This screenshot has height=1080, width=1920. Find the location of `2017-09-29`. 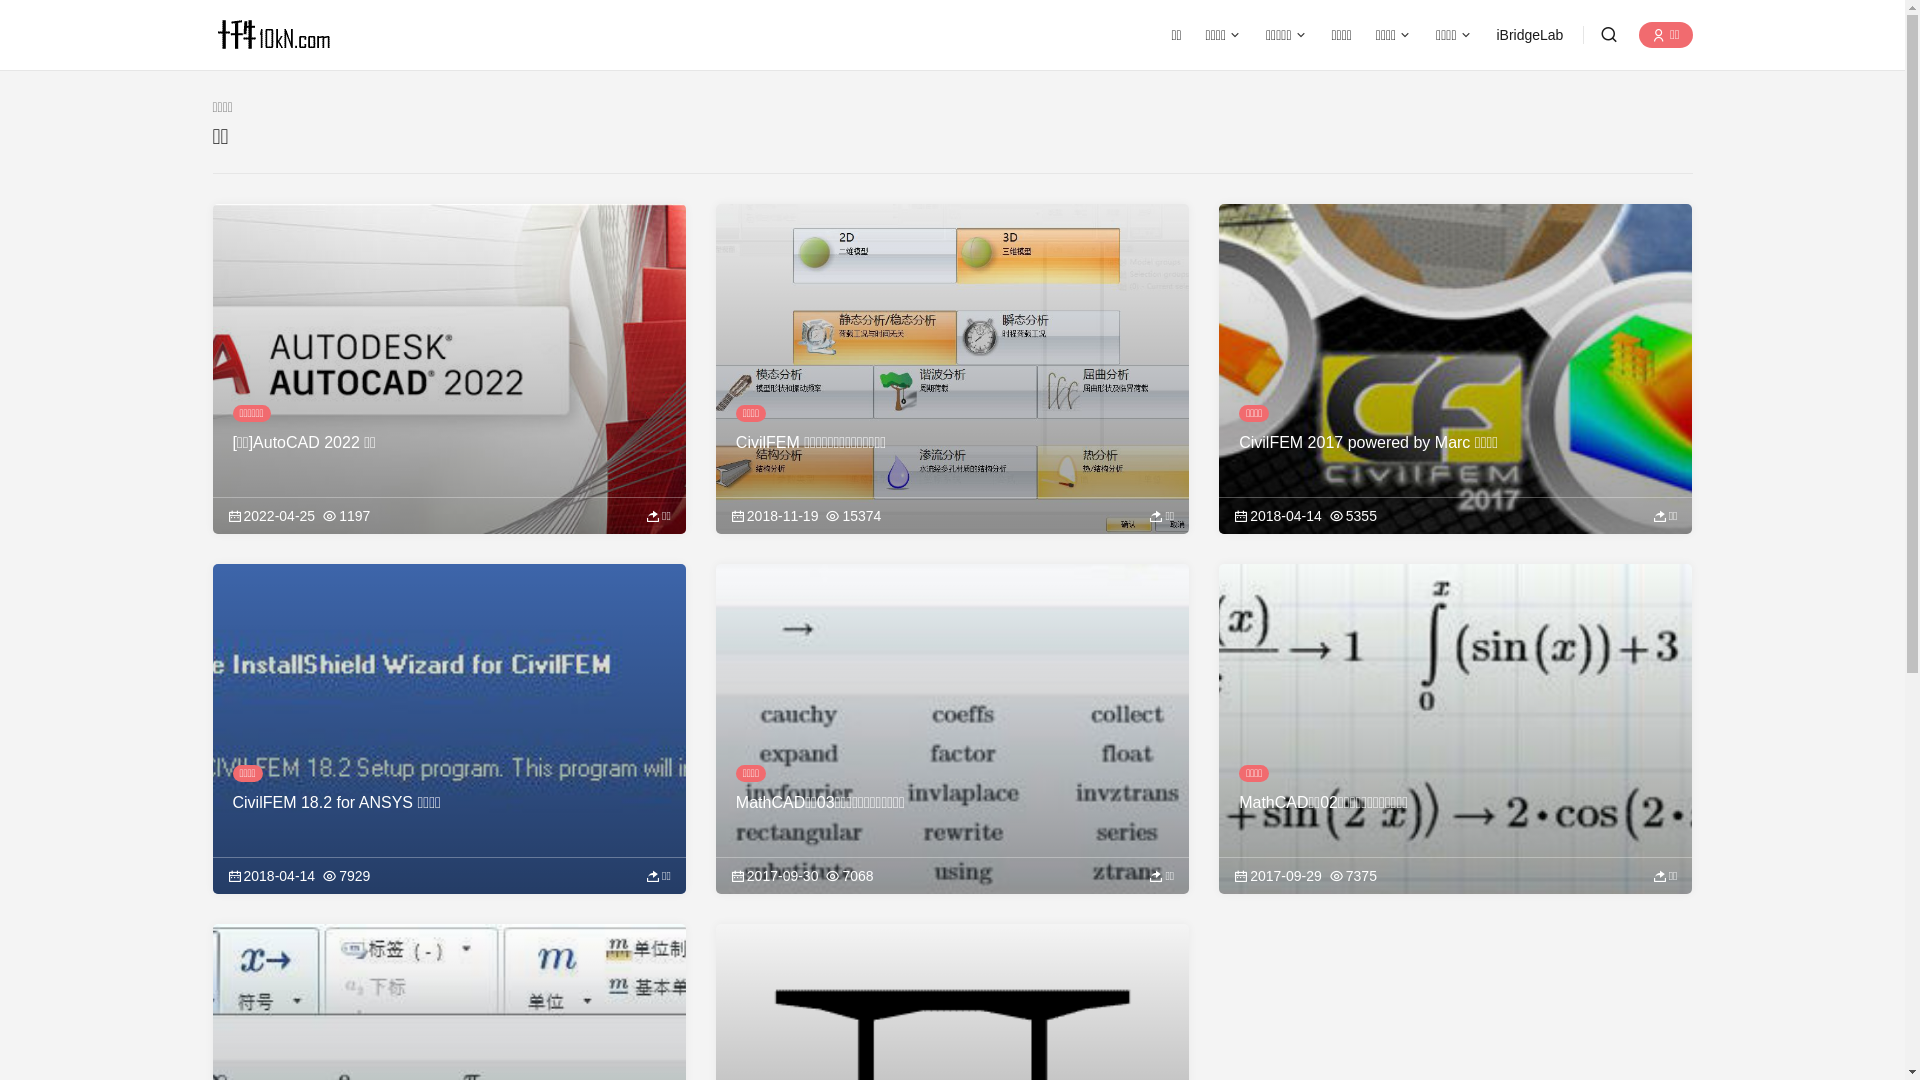

2017-09-29 is located at coordinates (1278, 876).